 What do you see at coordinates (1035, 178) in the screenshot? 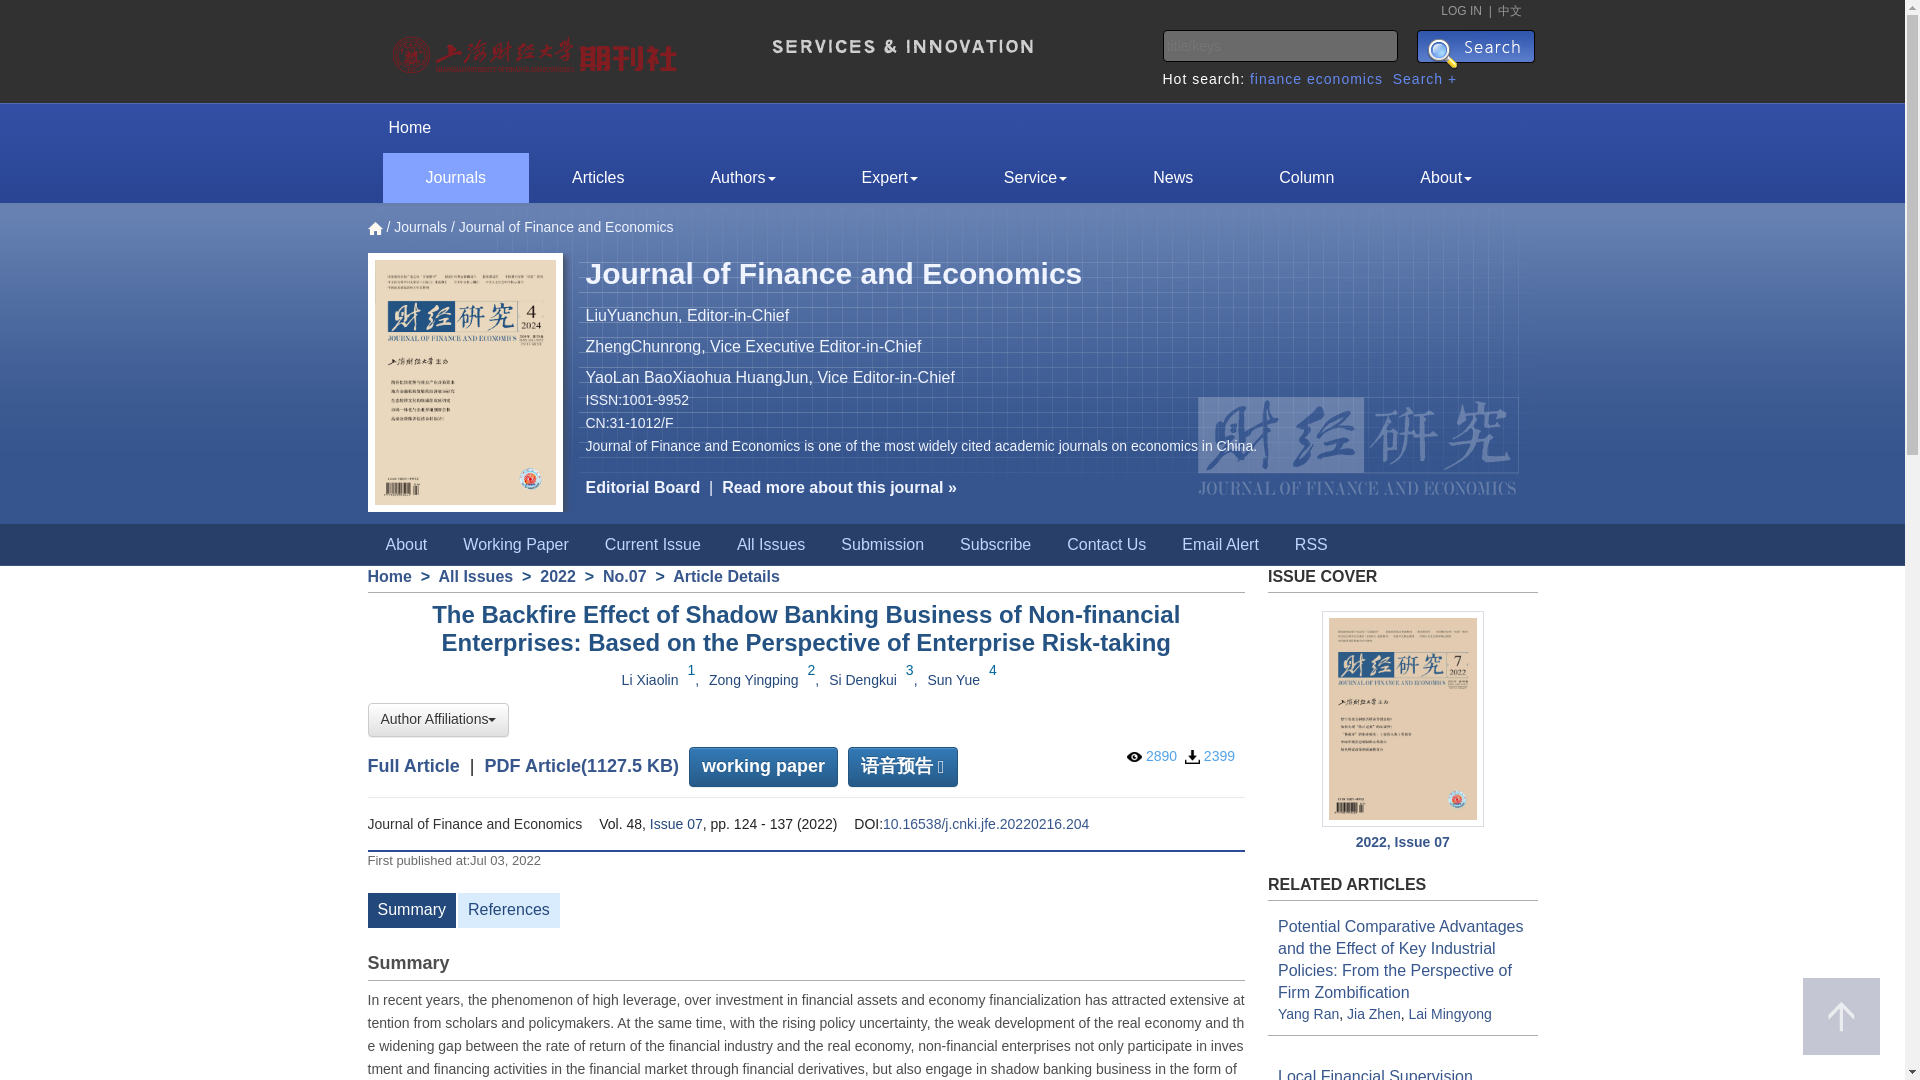
I see `Our services` at bounding box center [1035, 178].